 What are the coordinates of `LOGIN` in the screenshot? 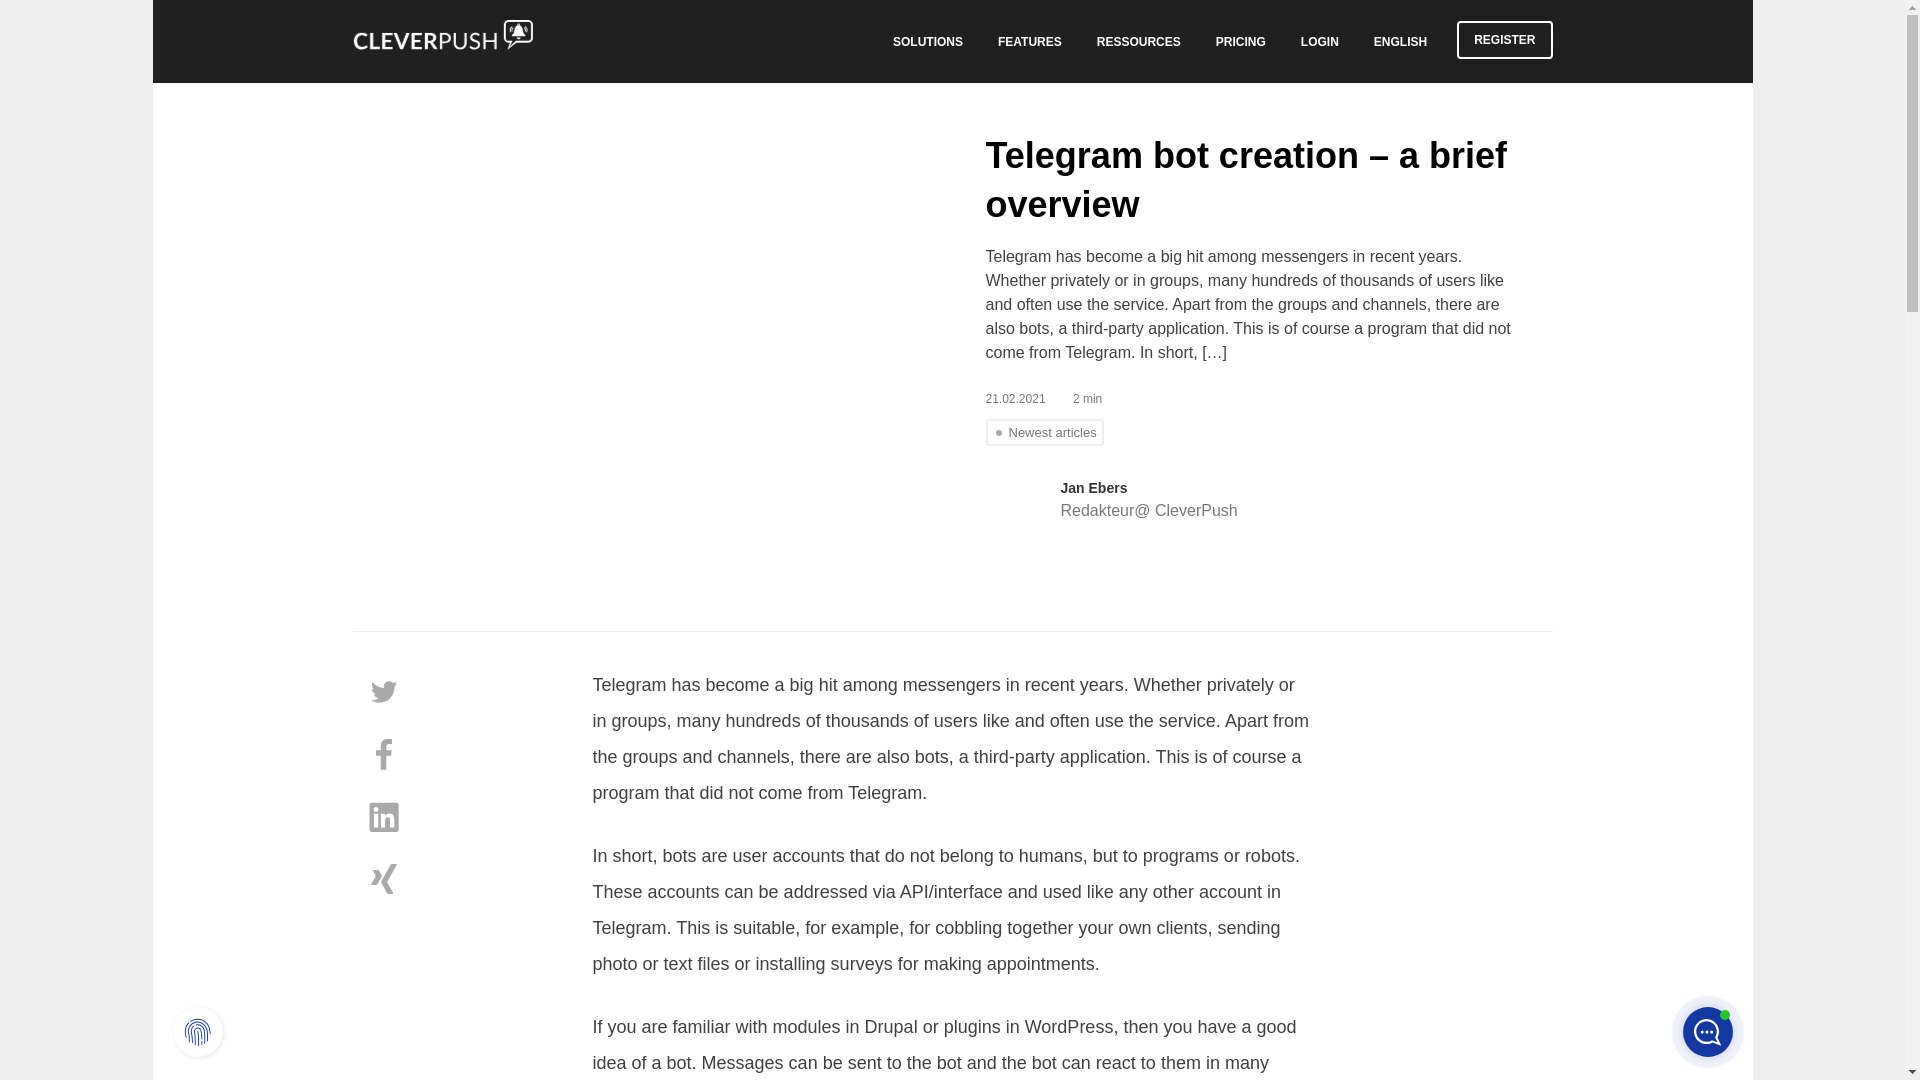 It's located at (1320, 40).